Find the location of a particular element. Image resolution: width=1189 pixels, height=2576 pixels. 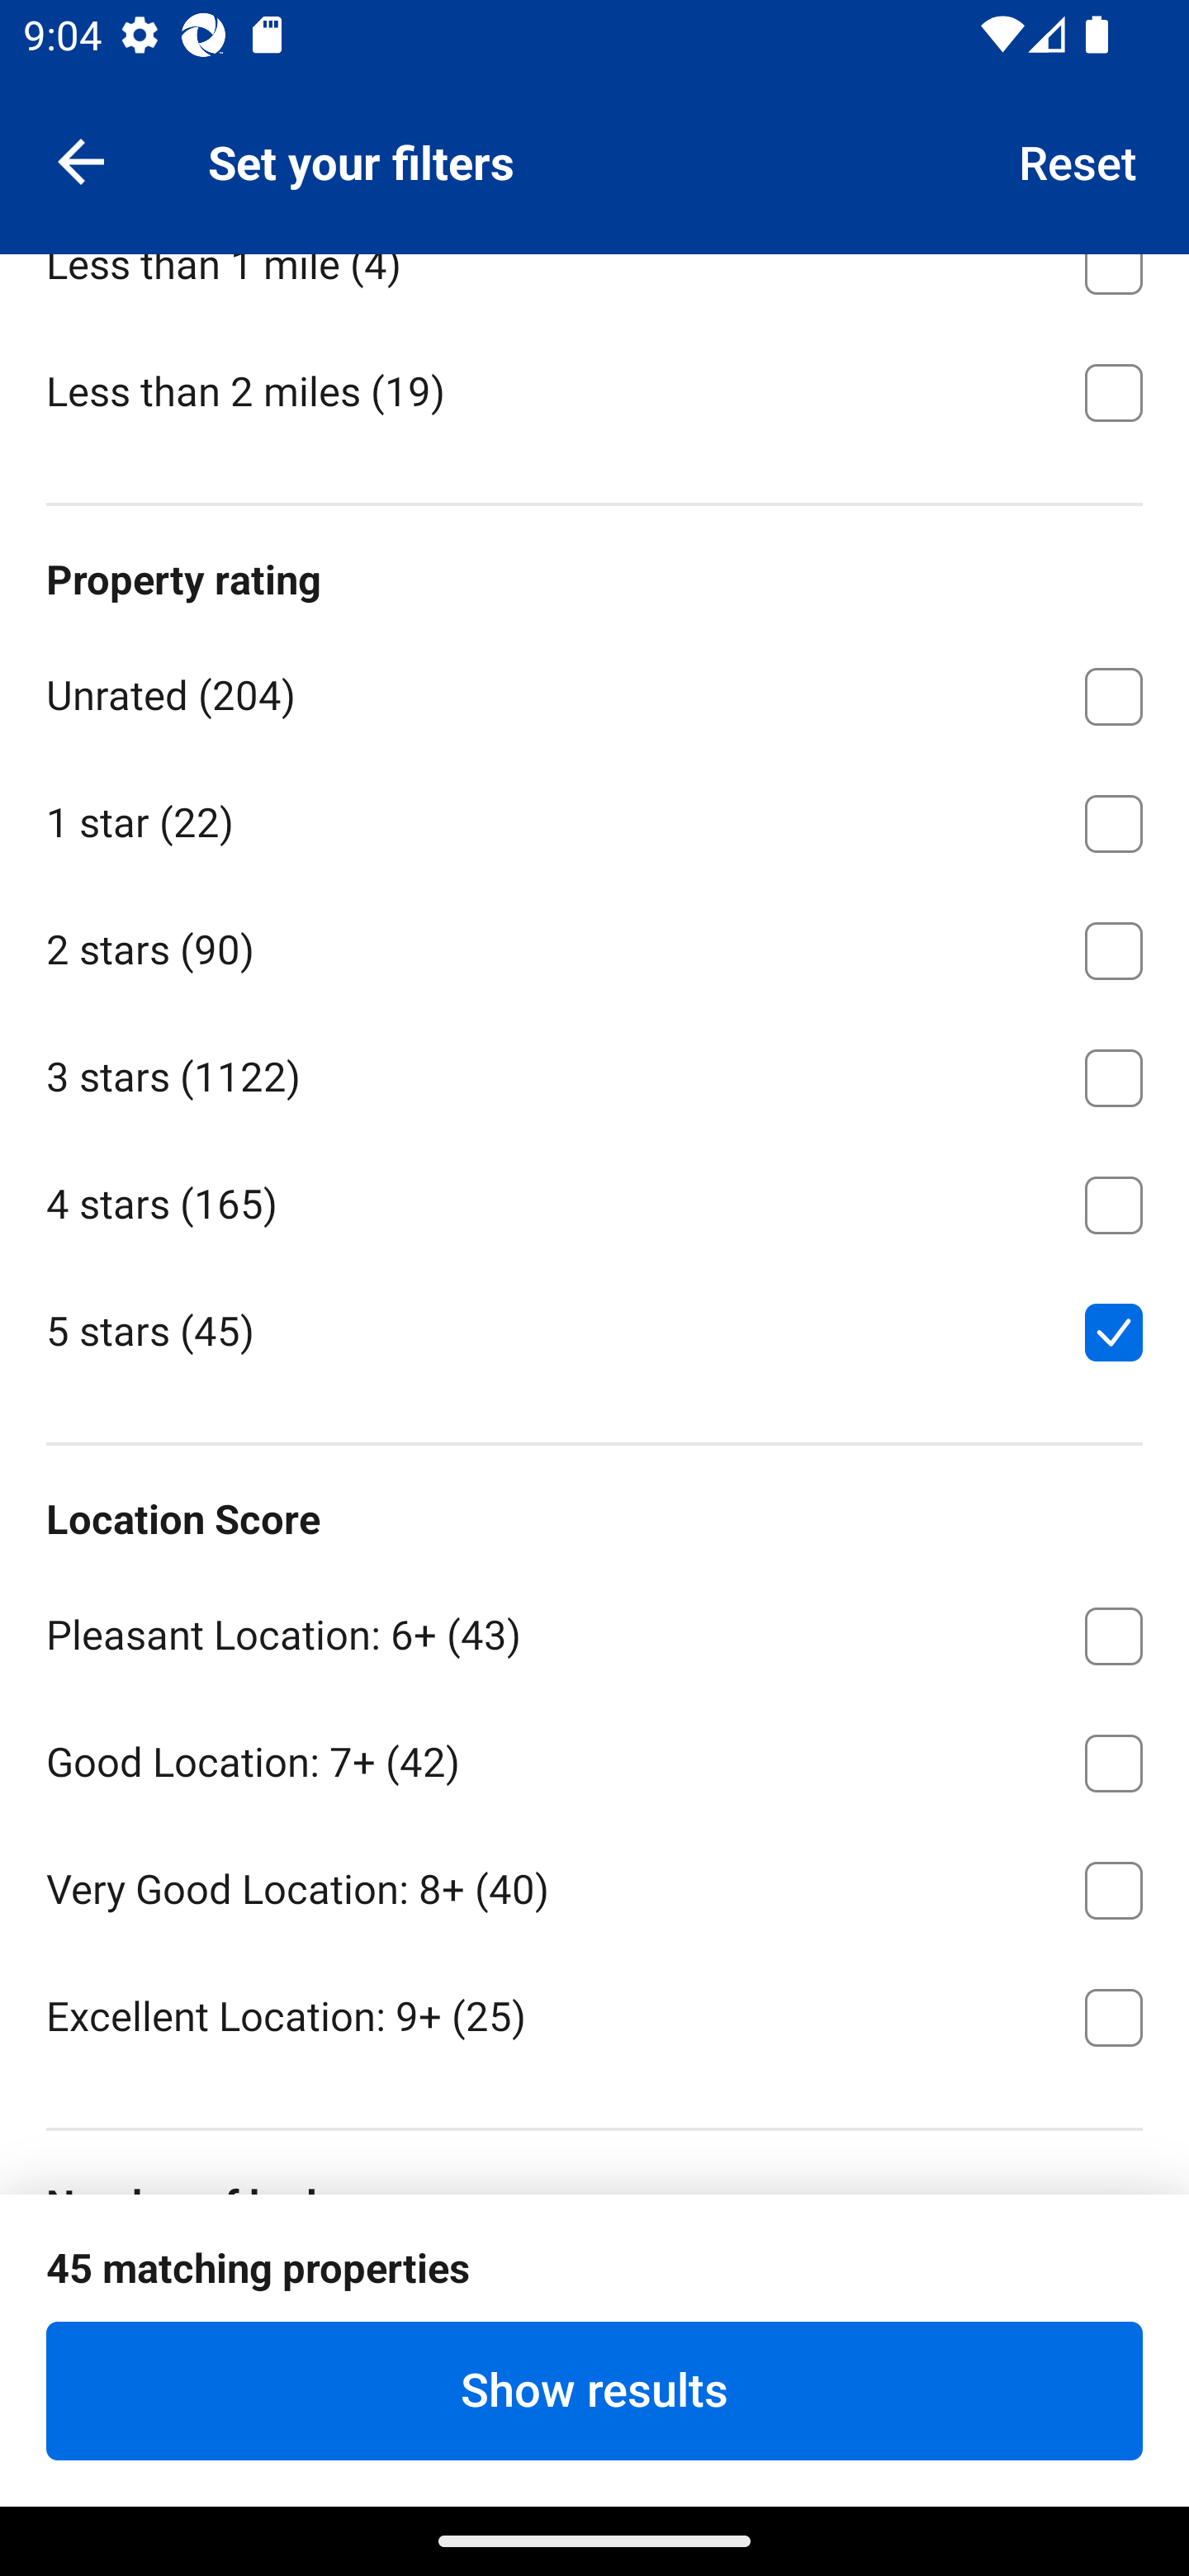

3 stars ⁦(1122) is located at coordinates (594, 1073).